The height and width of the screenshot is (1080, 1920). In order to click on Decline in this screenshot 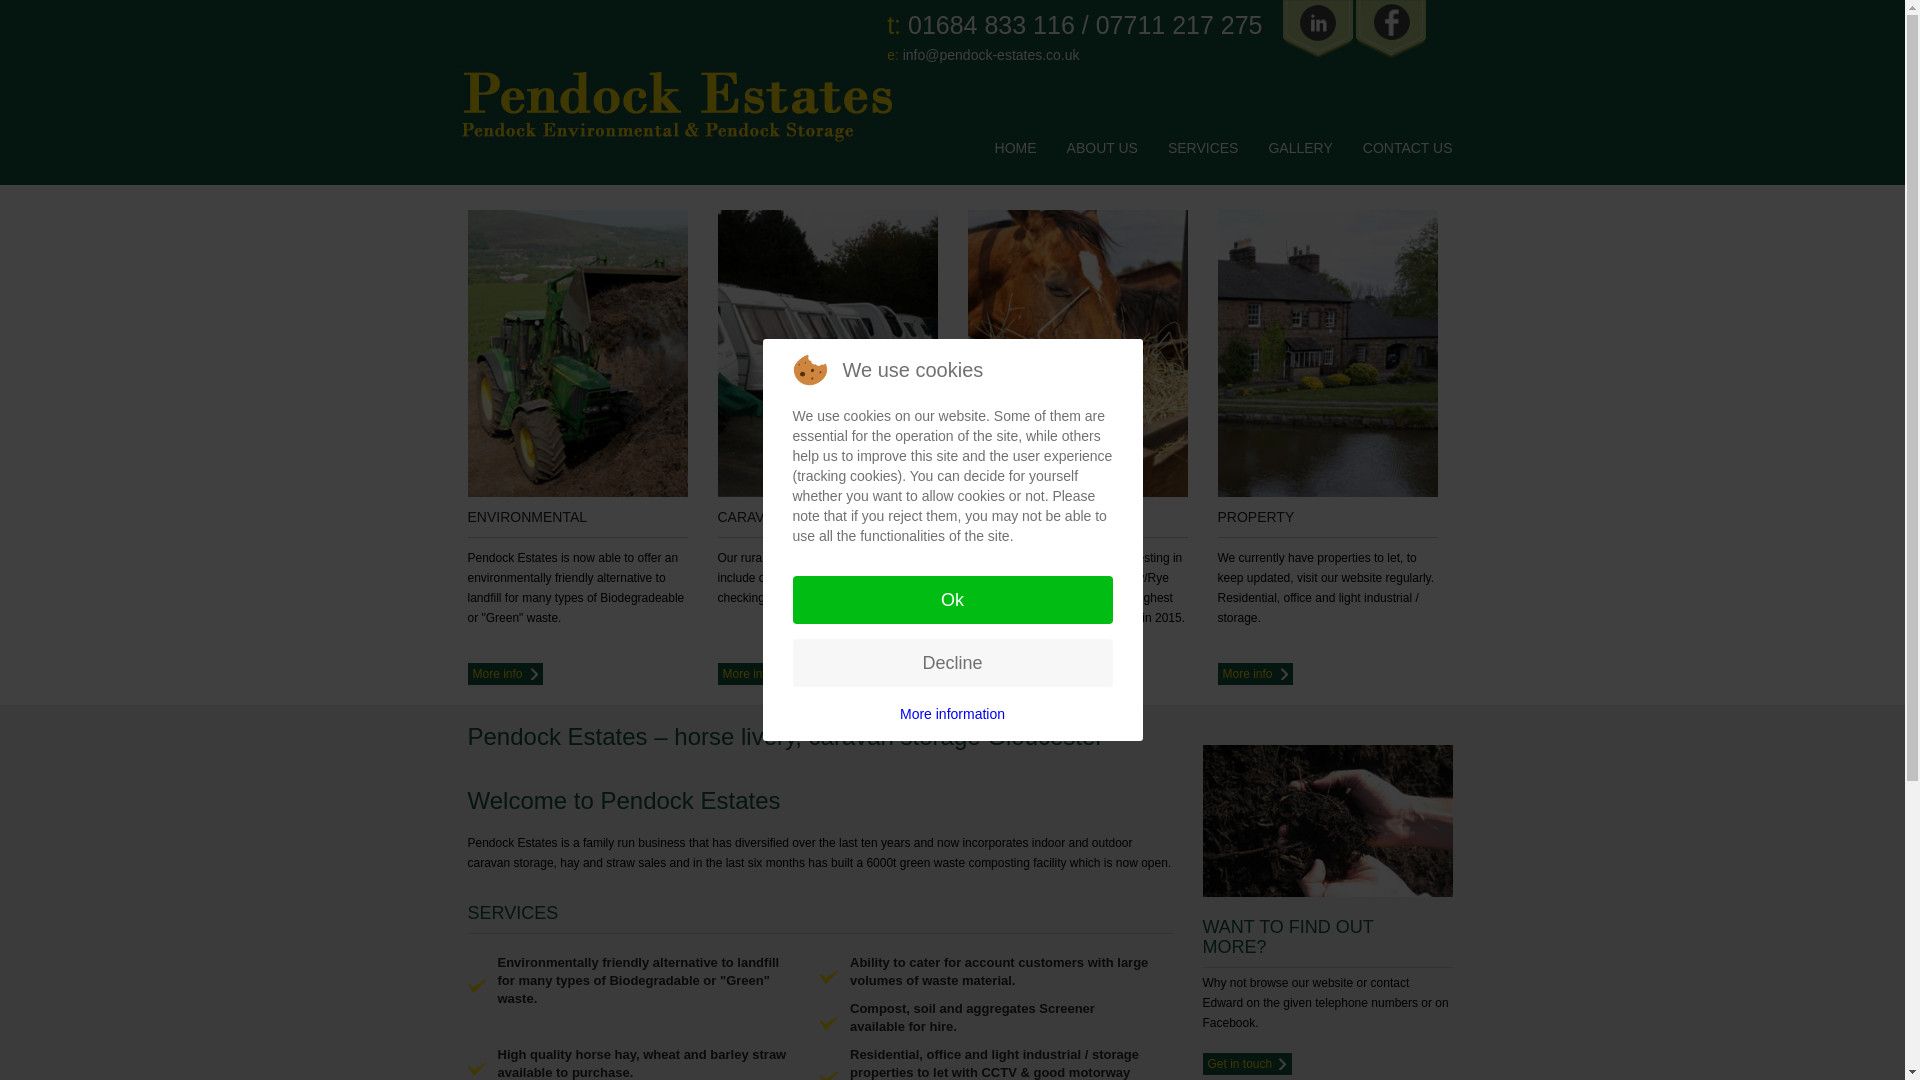, I will do `click(951, 662)`.